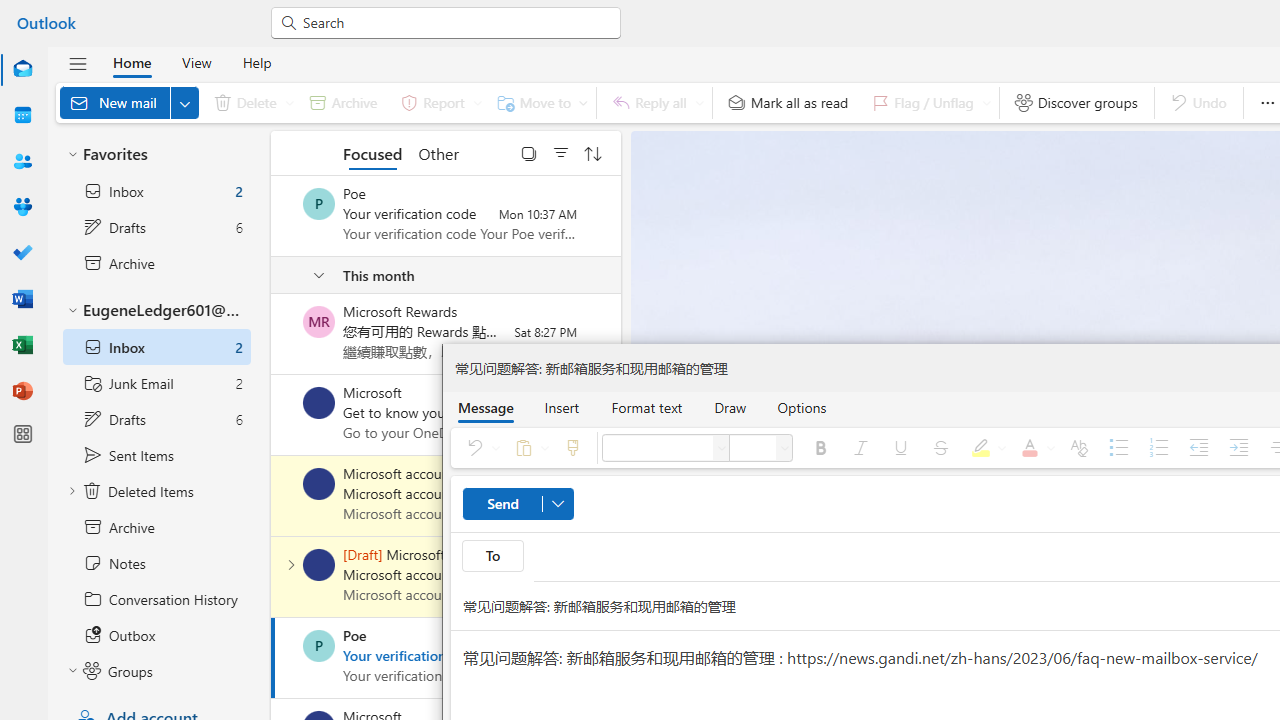 The height and width of the screenshot is (720, 1280). Describe the element at coordinates (22, 161) in the screenshot. I see `People` at that location.